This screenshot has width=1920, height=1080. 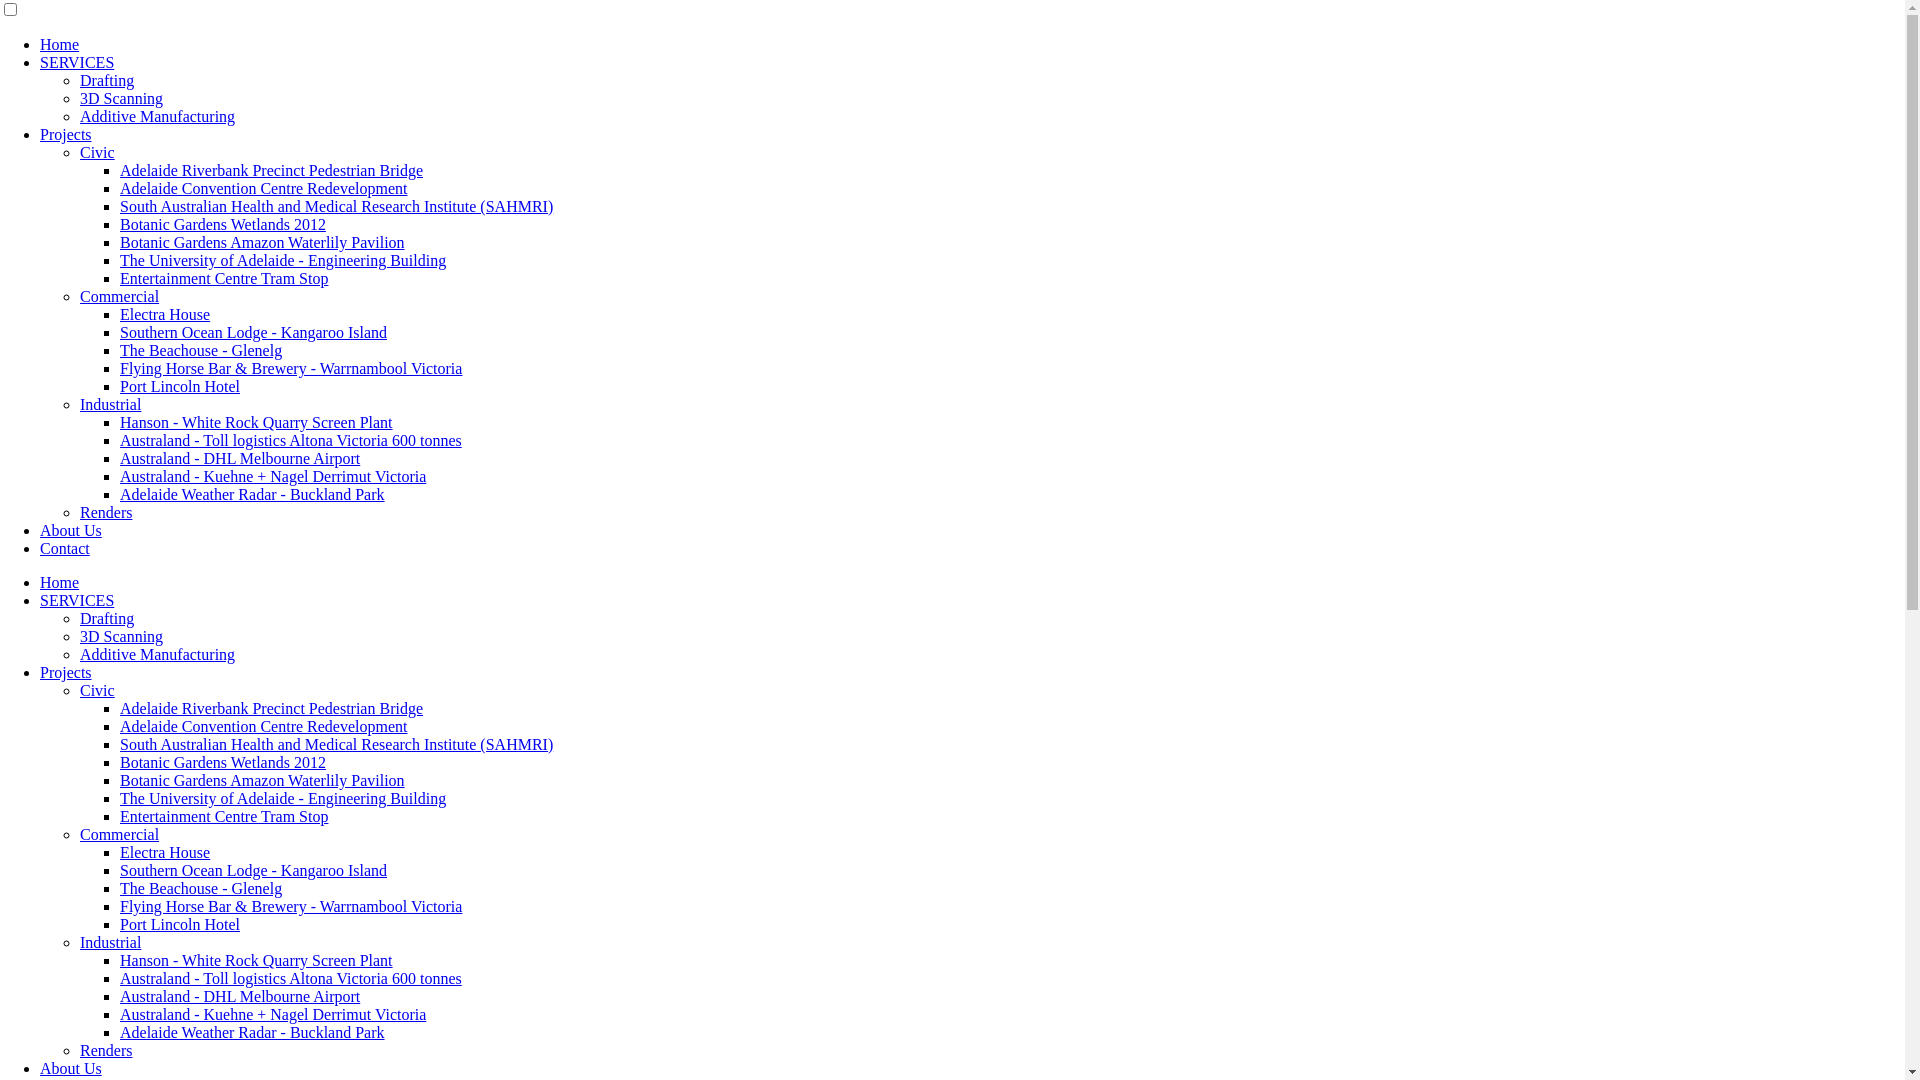 What do you see at coordinates (77, 600) in the screenshot?
I see `SERVICES` at bounding box center [77, 600].